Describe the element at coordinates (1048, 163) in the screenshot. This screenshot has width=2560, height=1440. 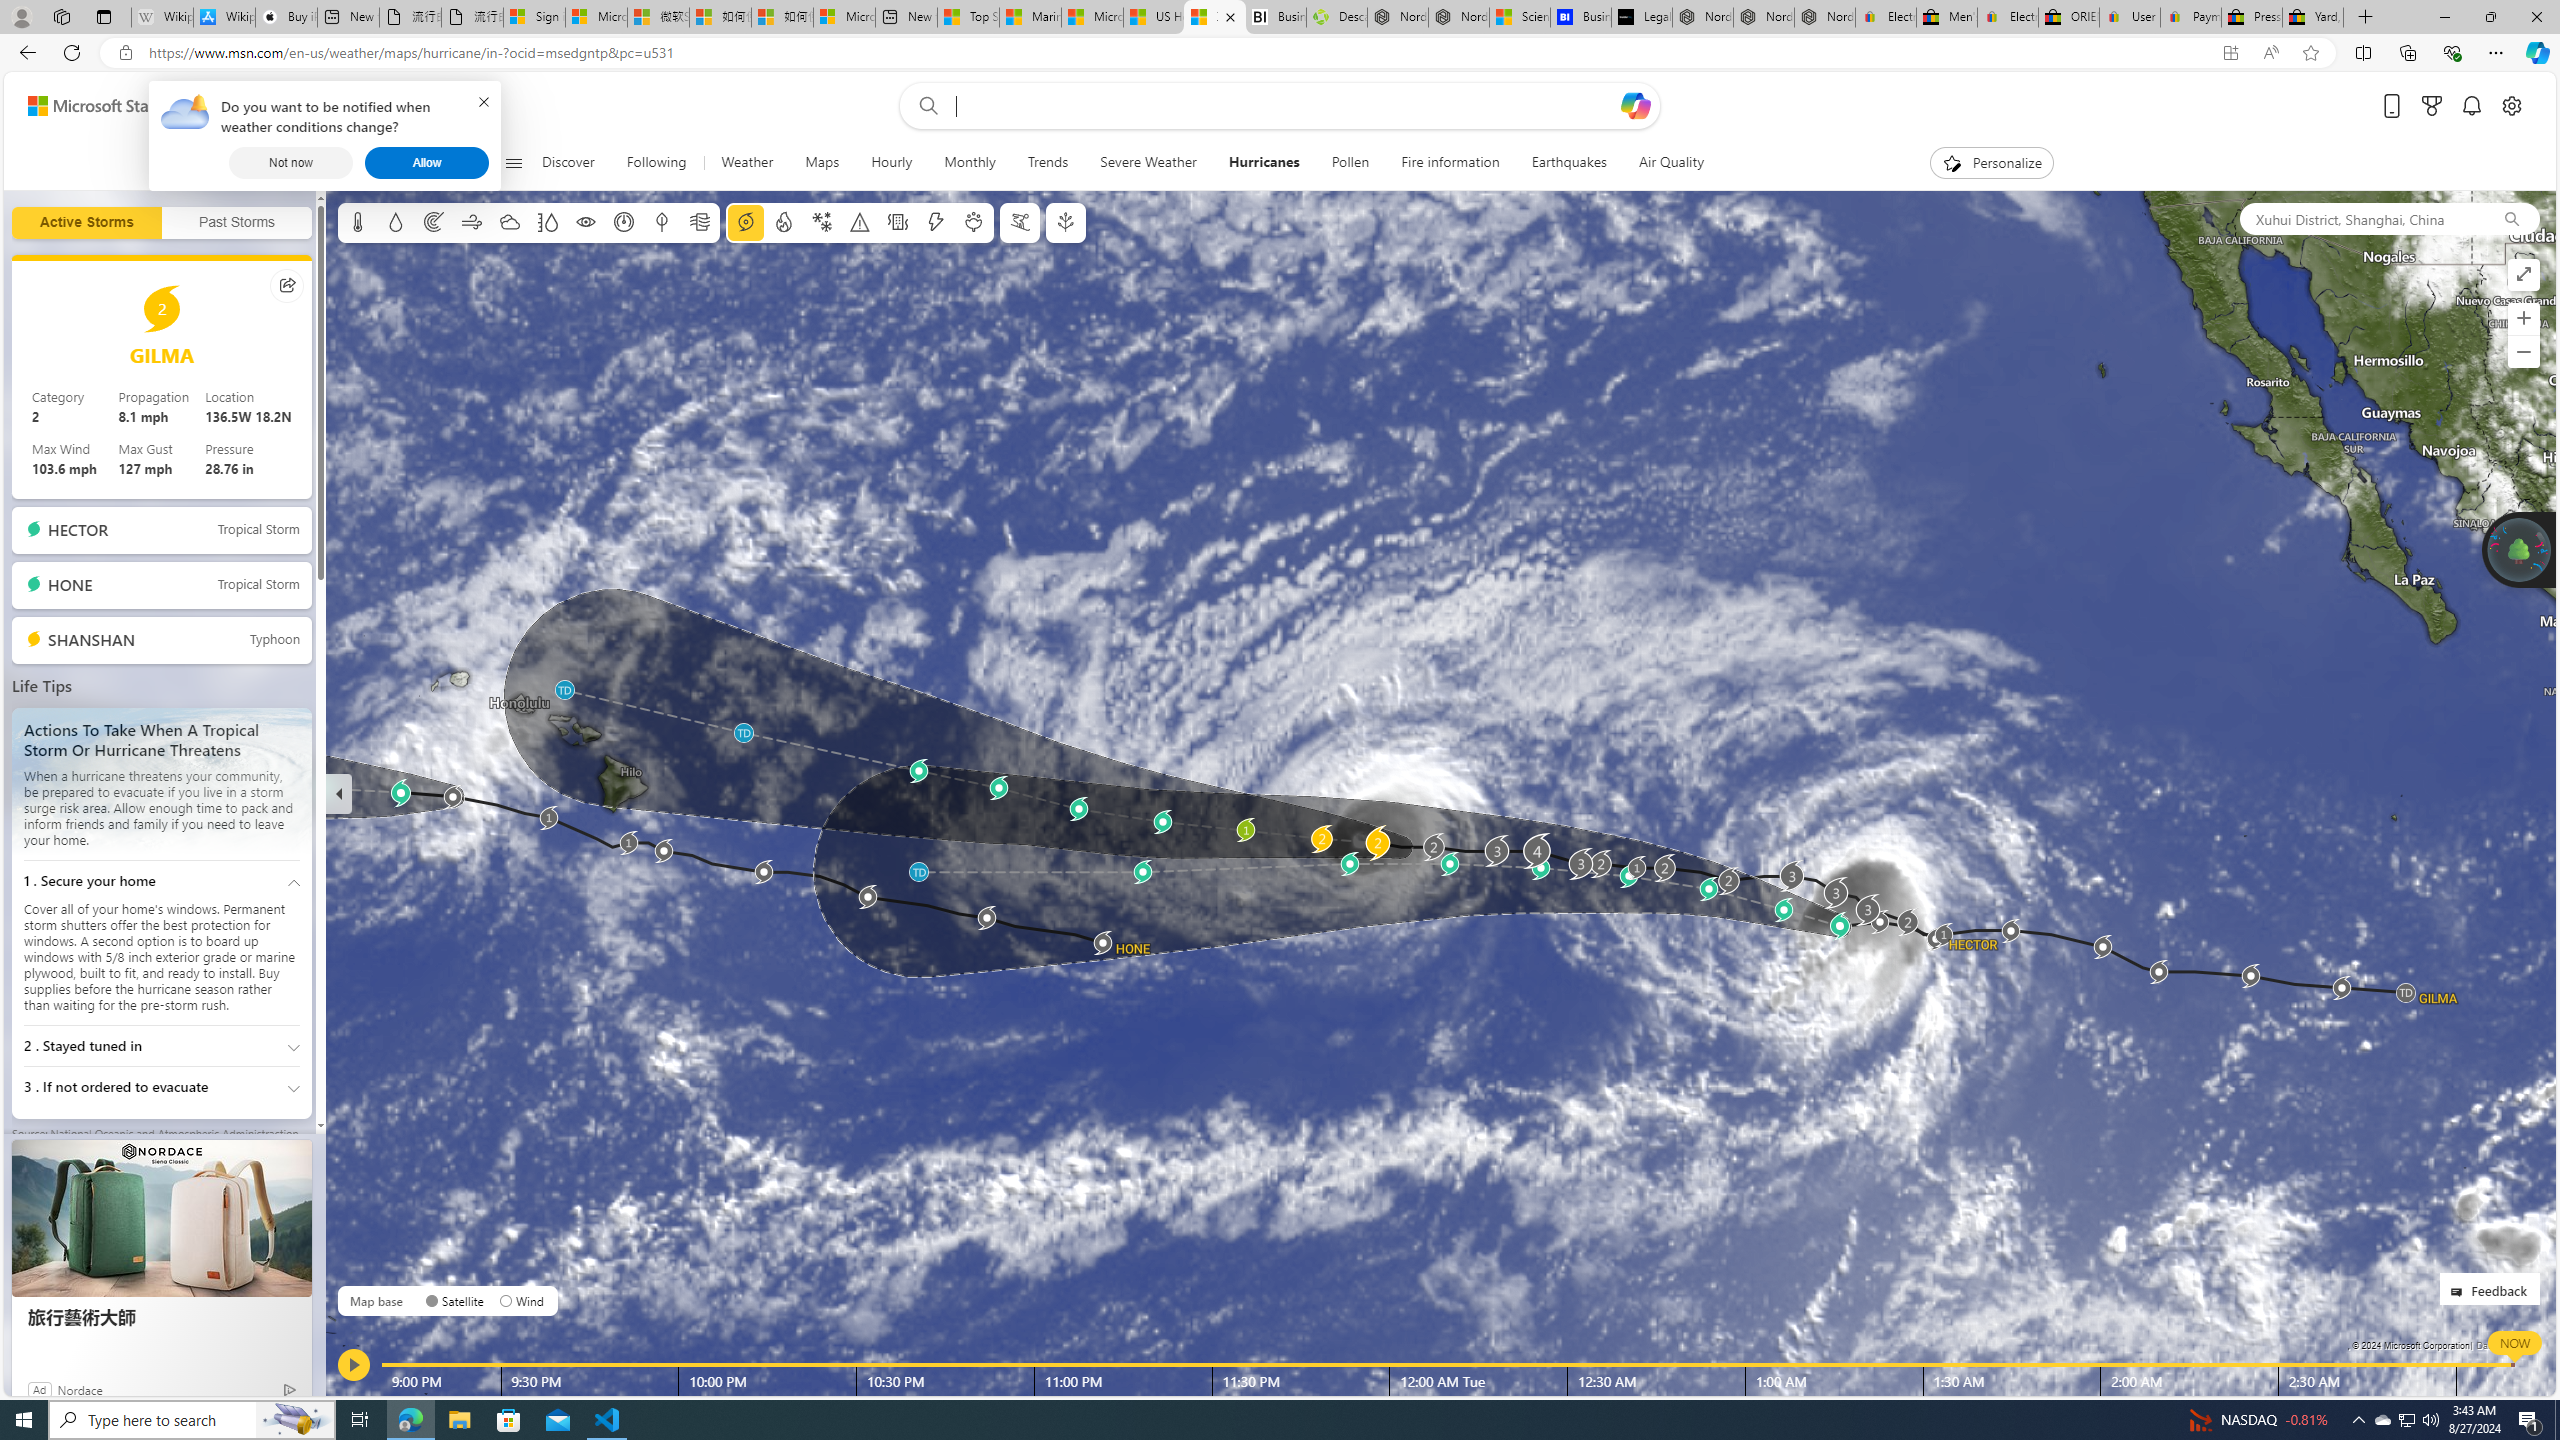
I see `Trends` at that location.